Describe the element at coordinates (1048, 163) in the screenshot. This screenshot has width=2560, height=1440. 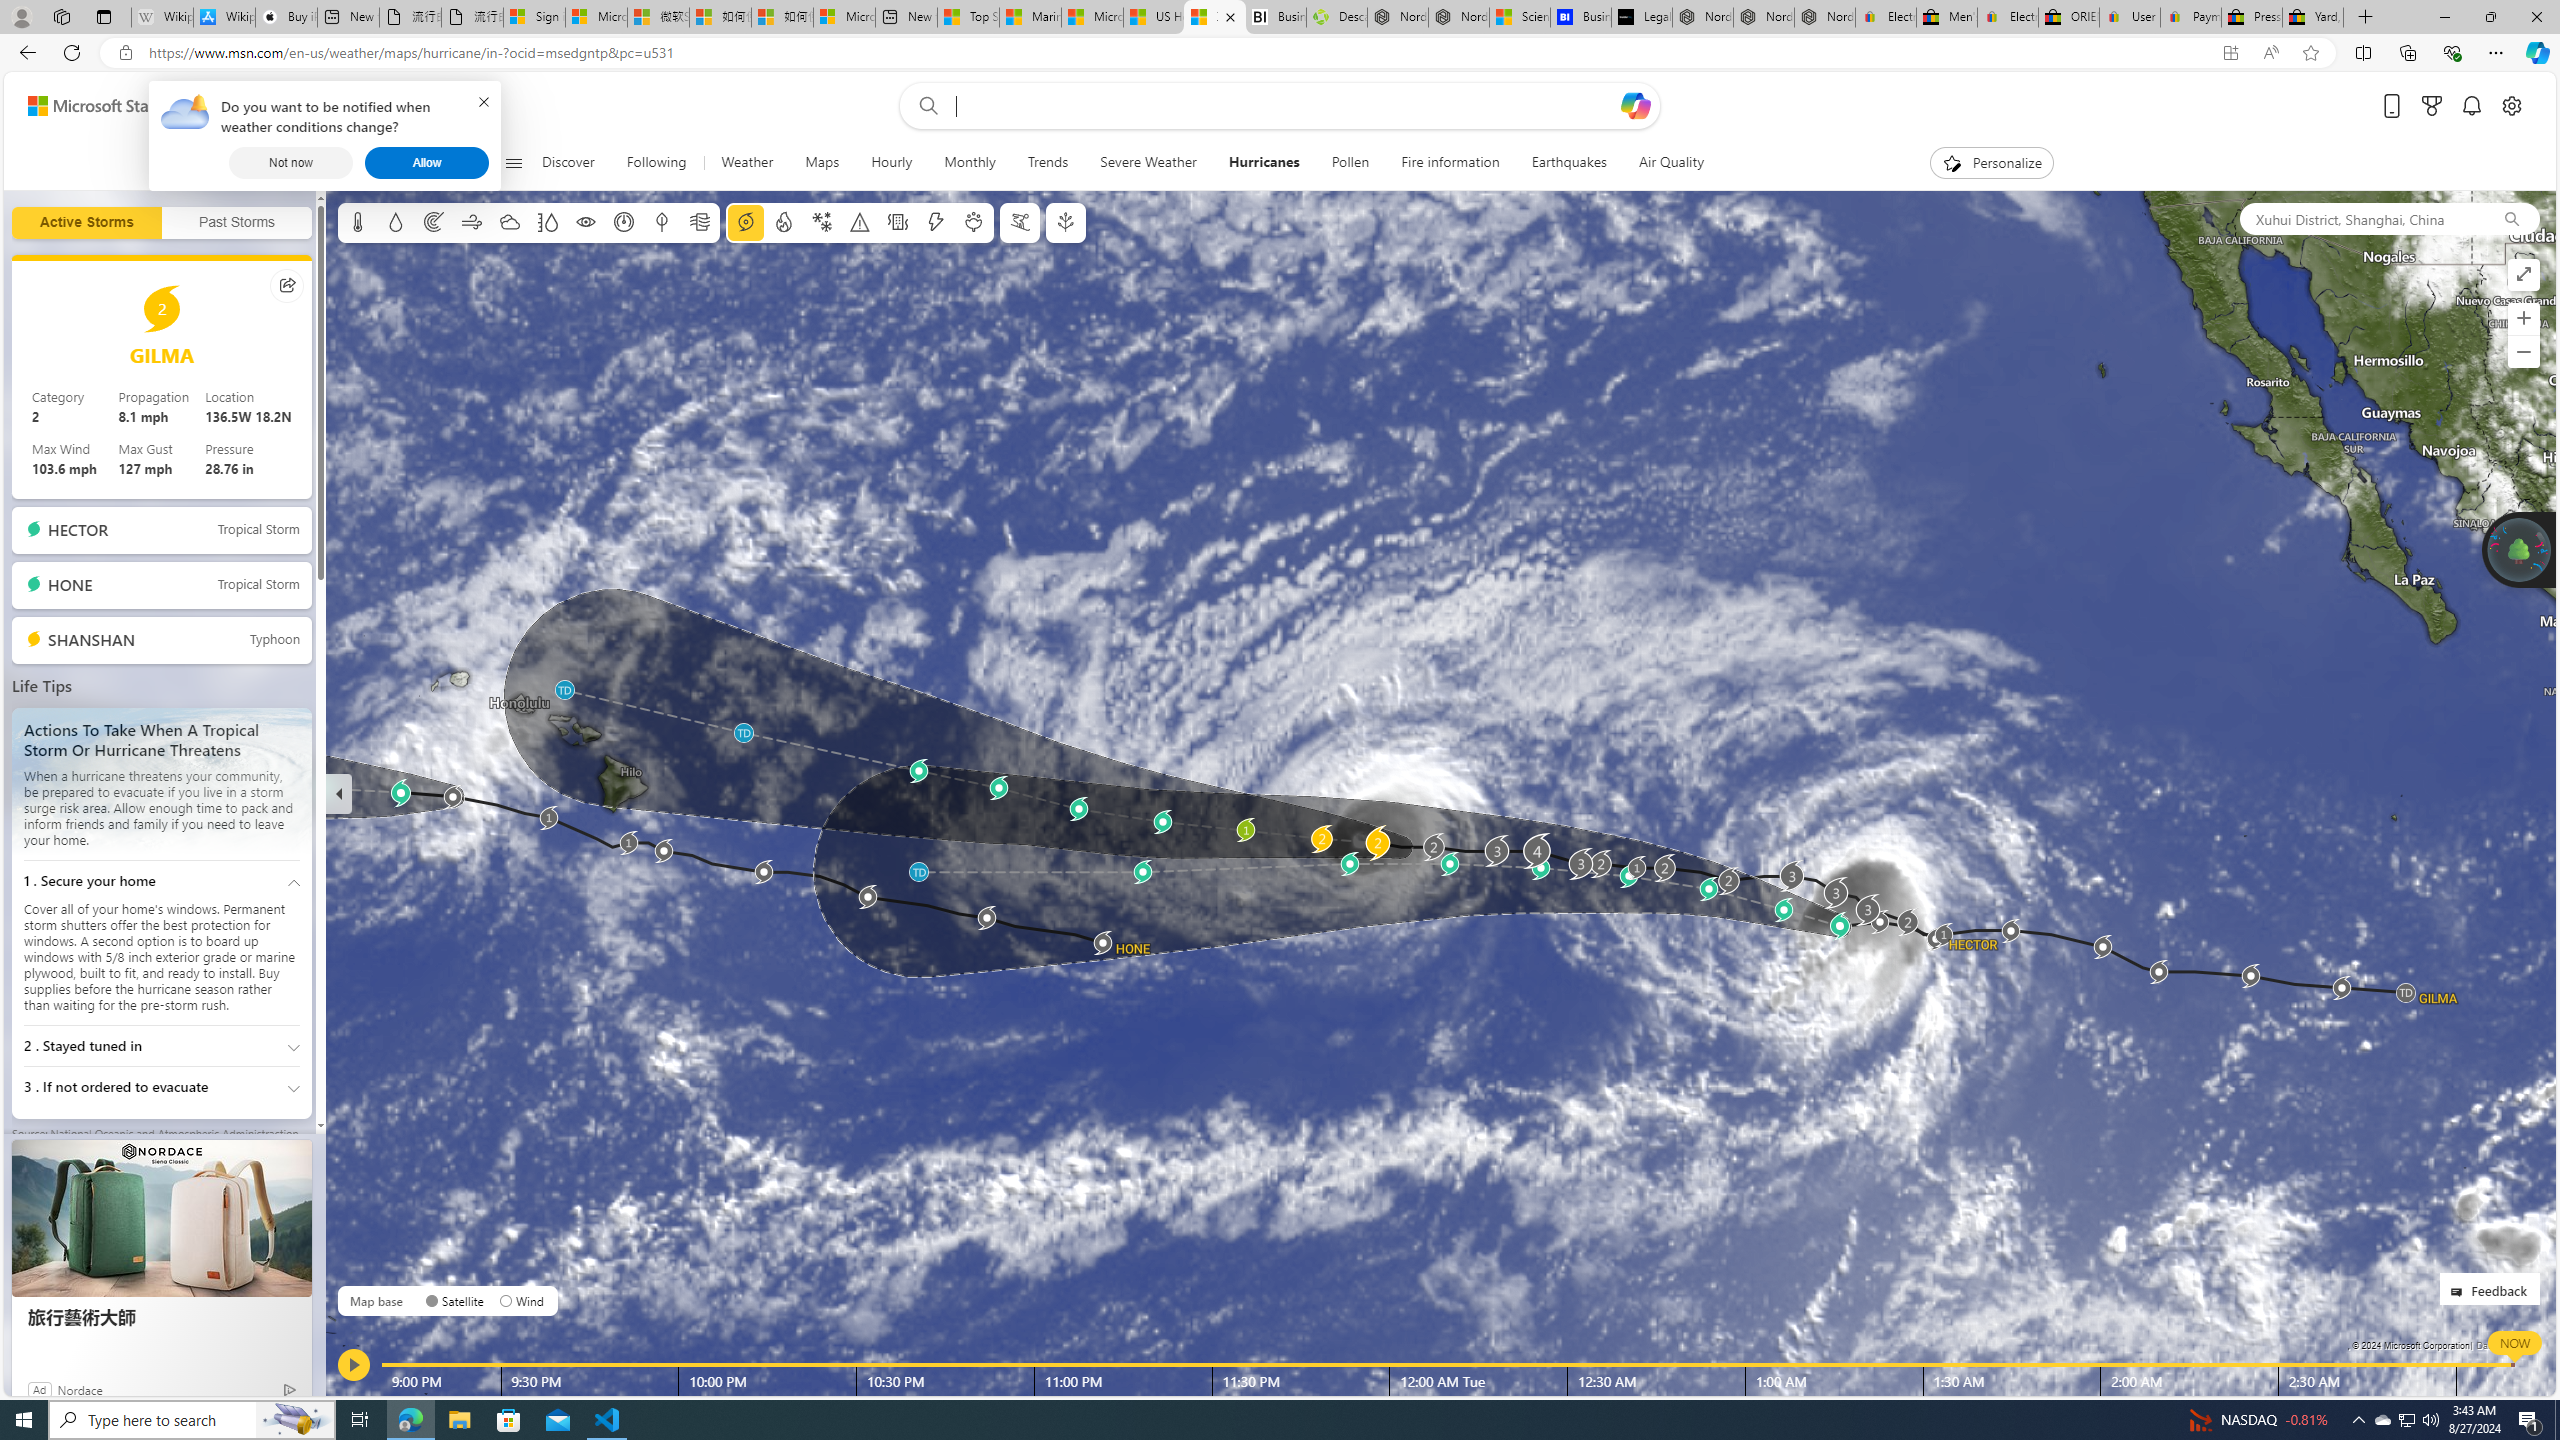
I see `Trends` at that location.